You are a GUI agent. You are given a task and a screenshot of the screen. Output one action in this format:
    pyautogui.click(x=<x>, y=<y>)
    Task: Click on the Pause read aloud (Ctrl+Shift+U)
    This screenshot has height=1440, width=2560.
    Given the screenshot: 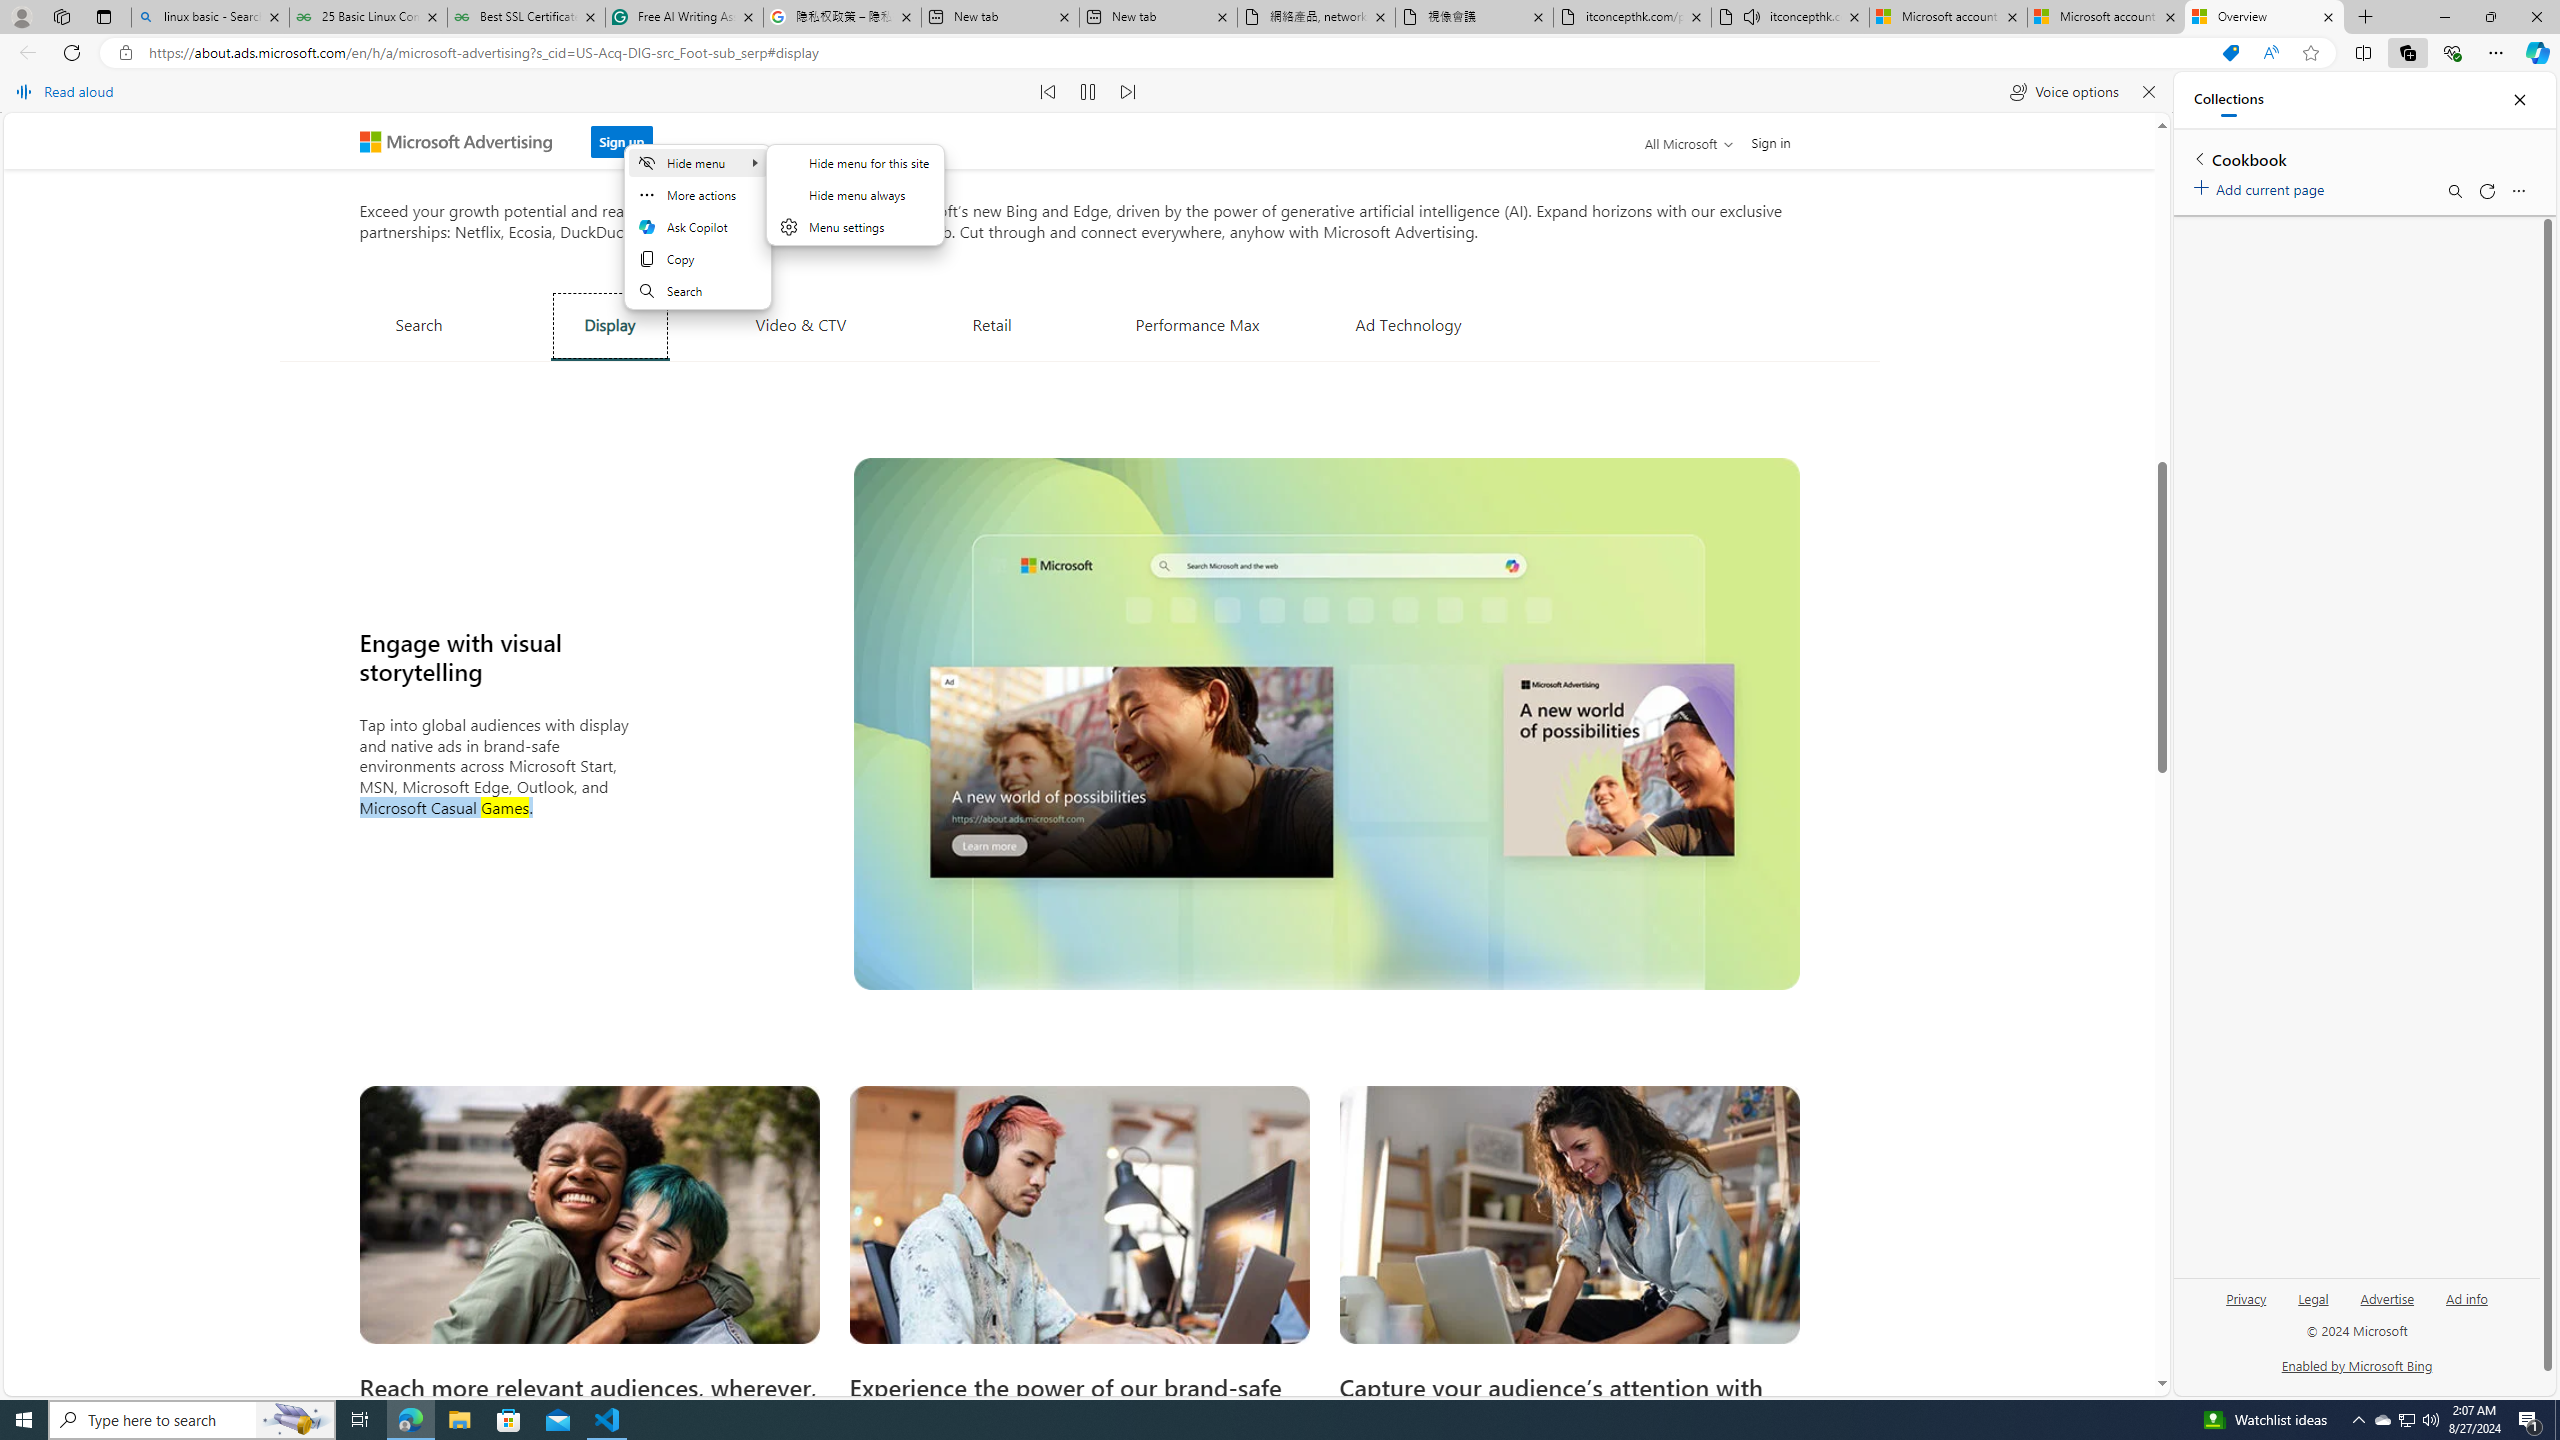 What is the action you would take?
    pyautogui.click(x=1088, y=92)
    